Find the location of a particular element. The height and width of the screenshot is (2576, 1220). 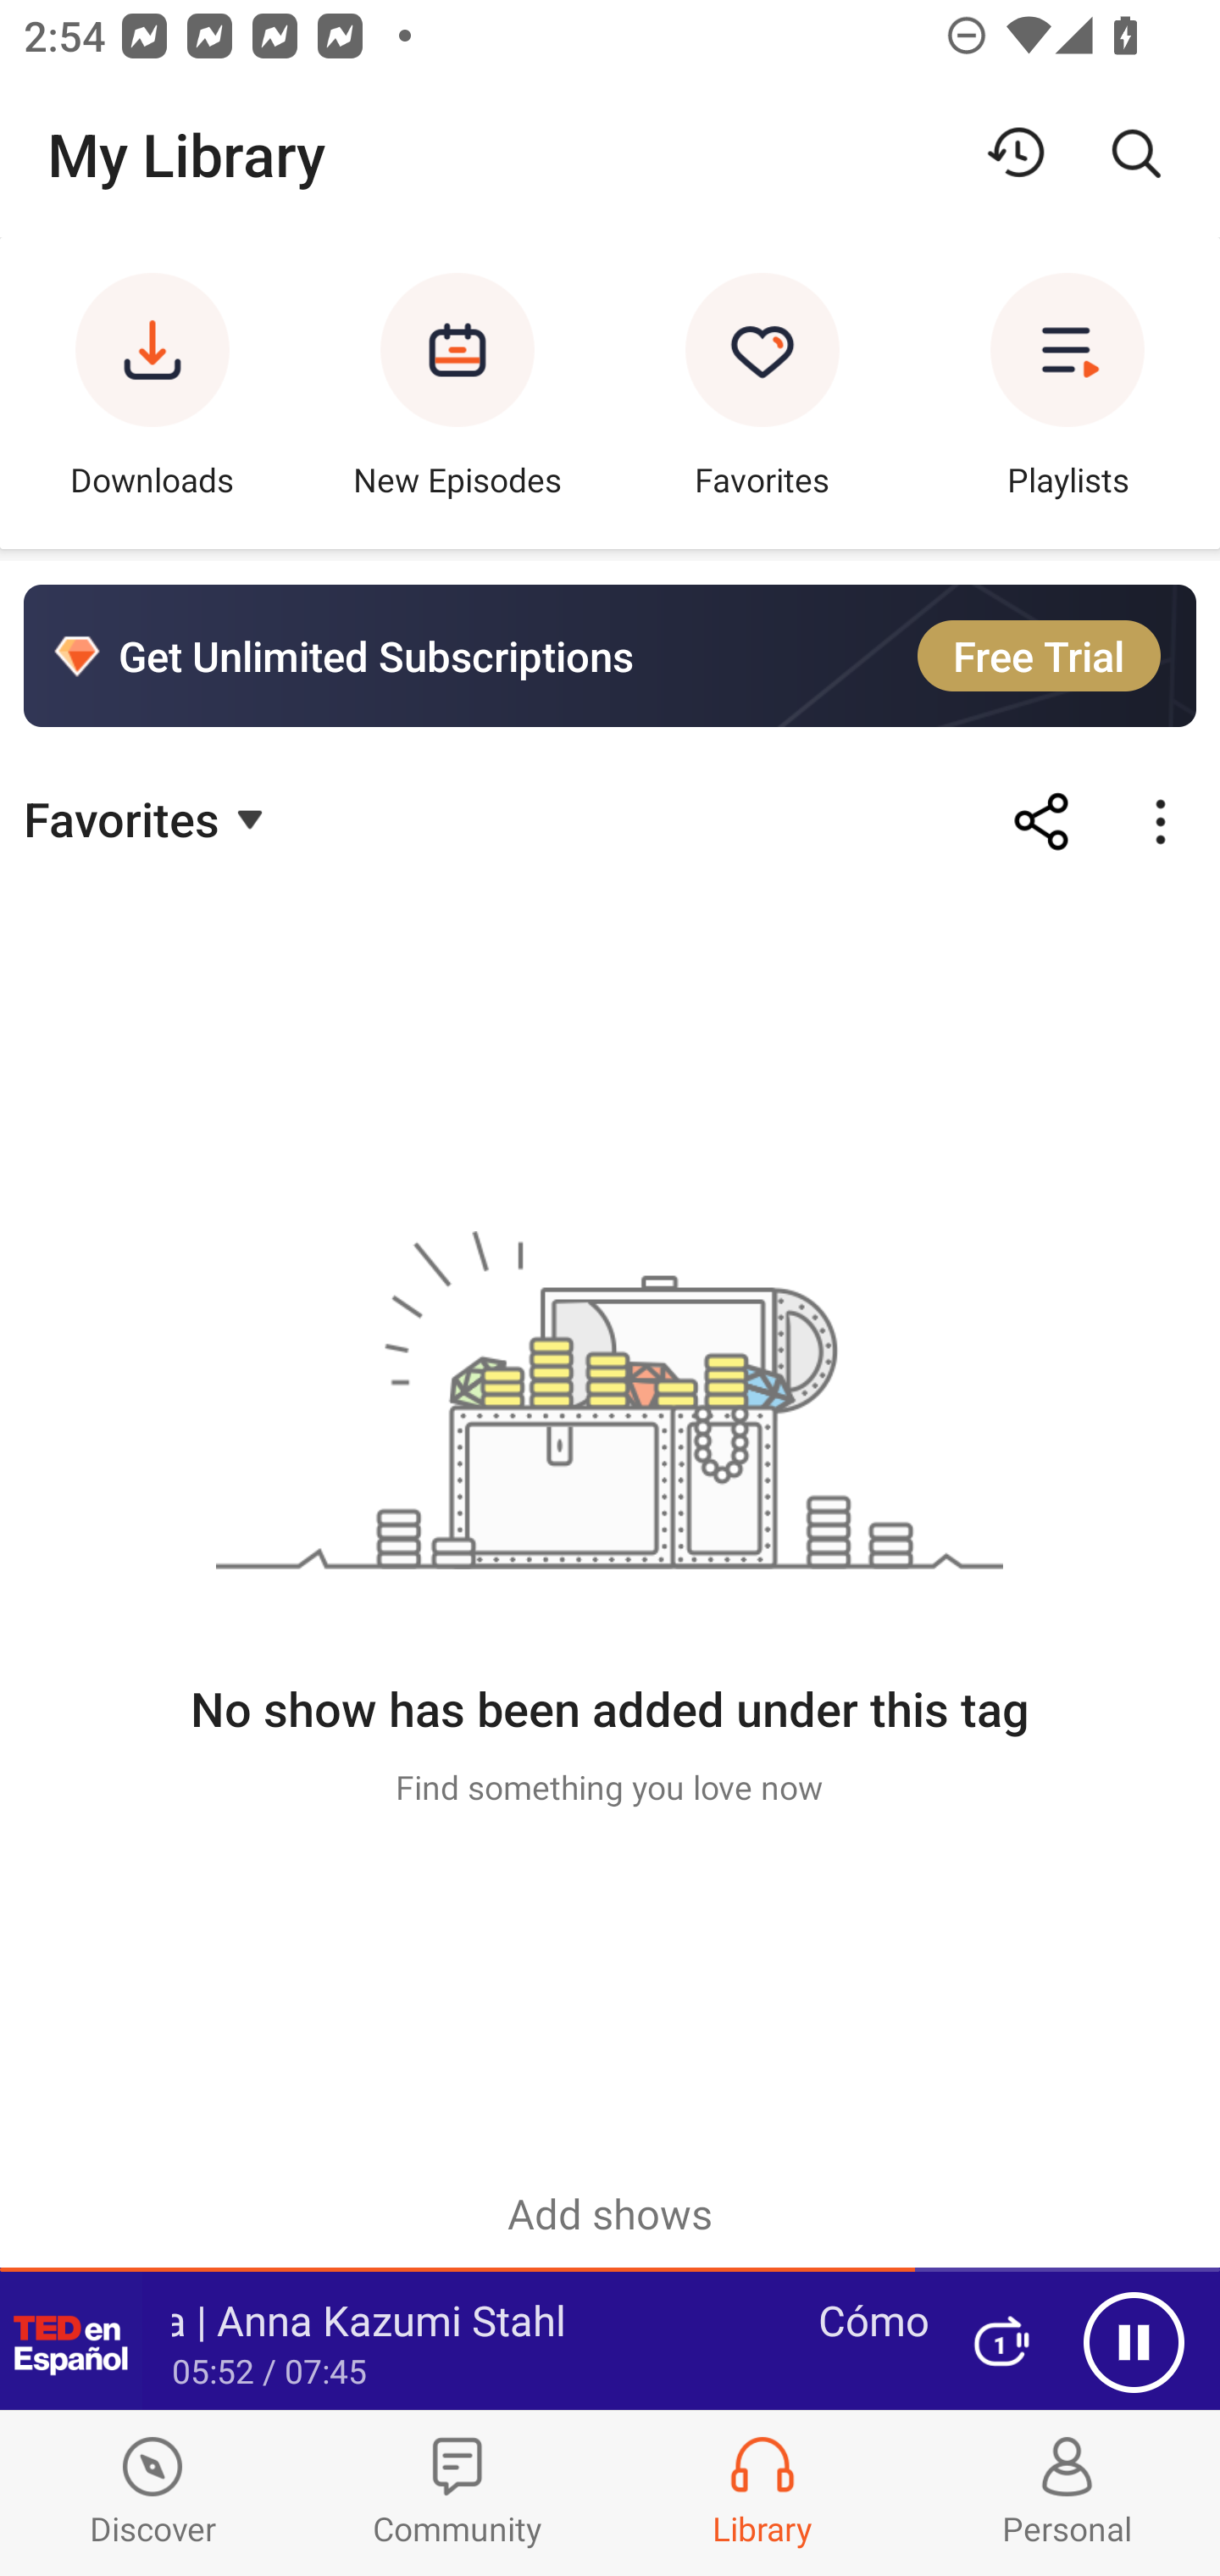

Profiles and Settings Personal is located at coordinates (1067, 2493).